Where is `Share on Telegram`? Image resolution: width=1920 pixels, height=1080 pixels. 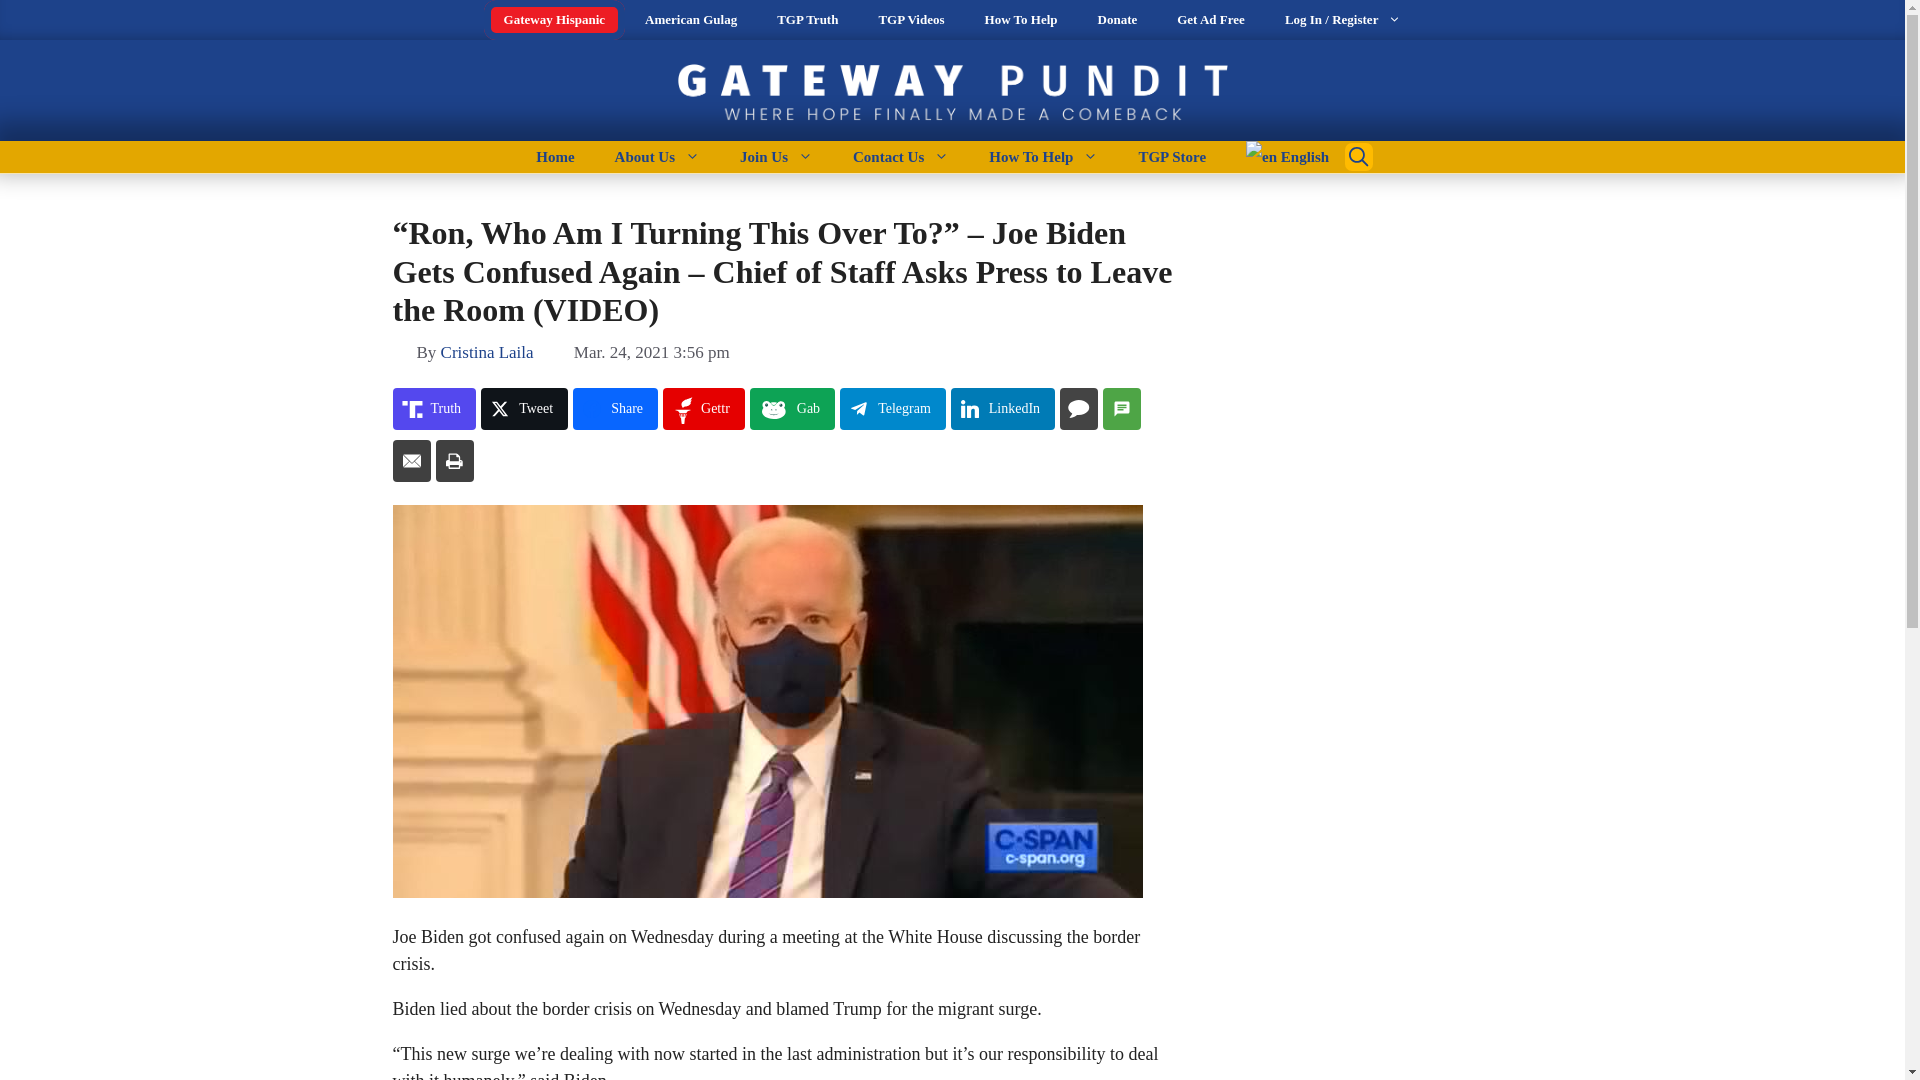 Share on Telegram is located at coordinates (893, 408).